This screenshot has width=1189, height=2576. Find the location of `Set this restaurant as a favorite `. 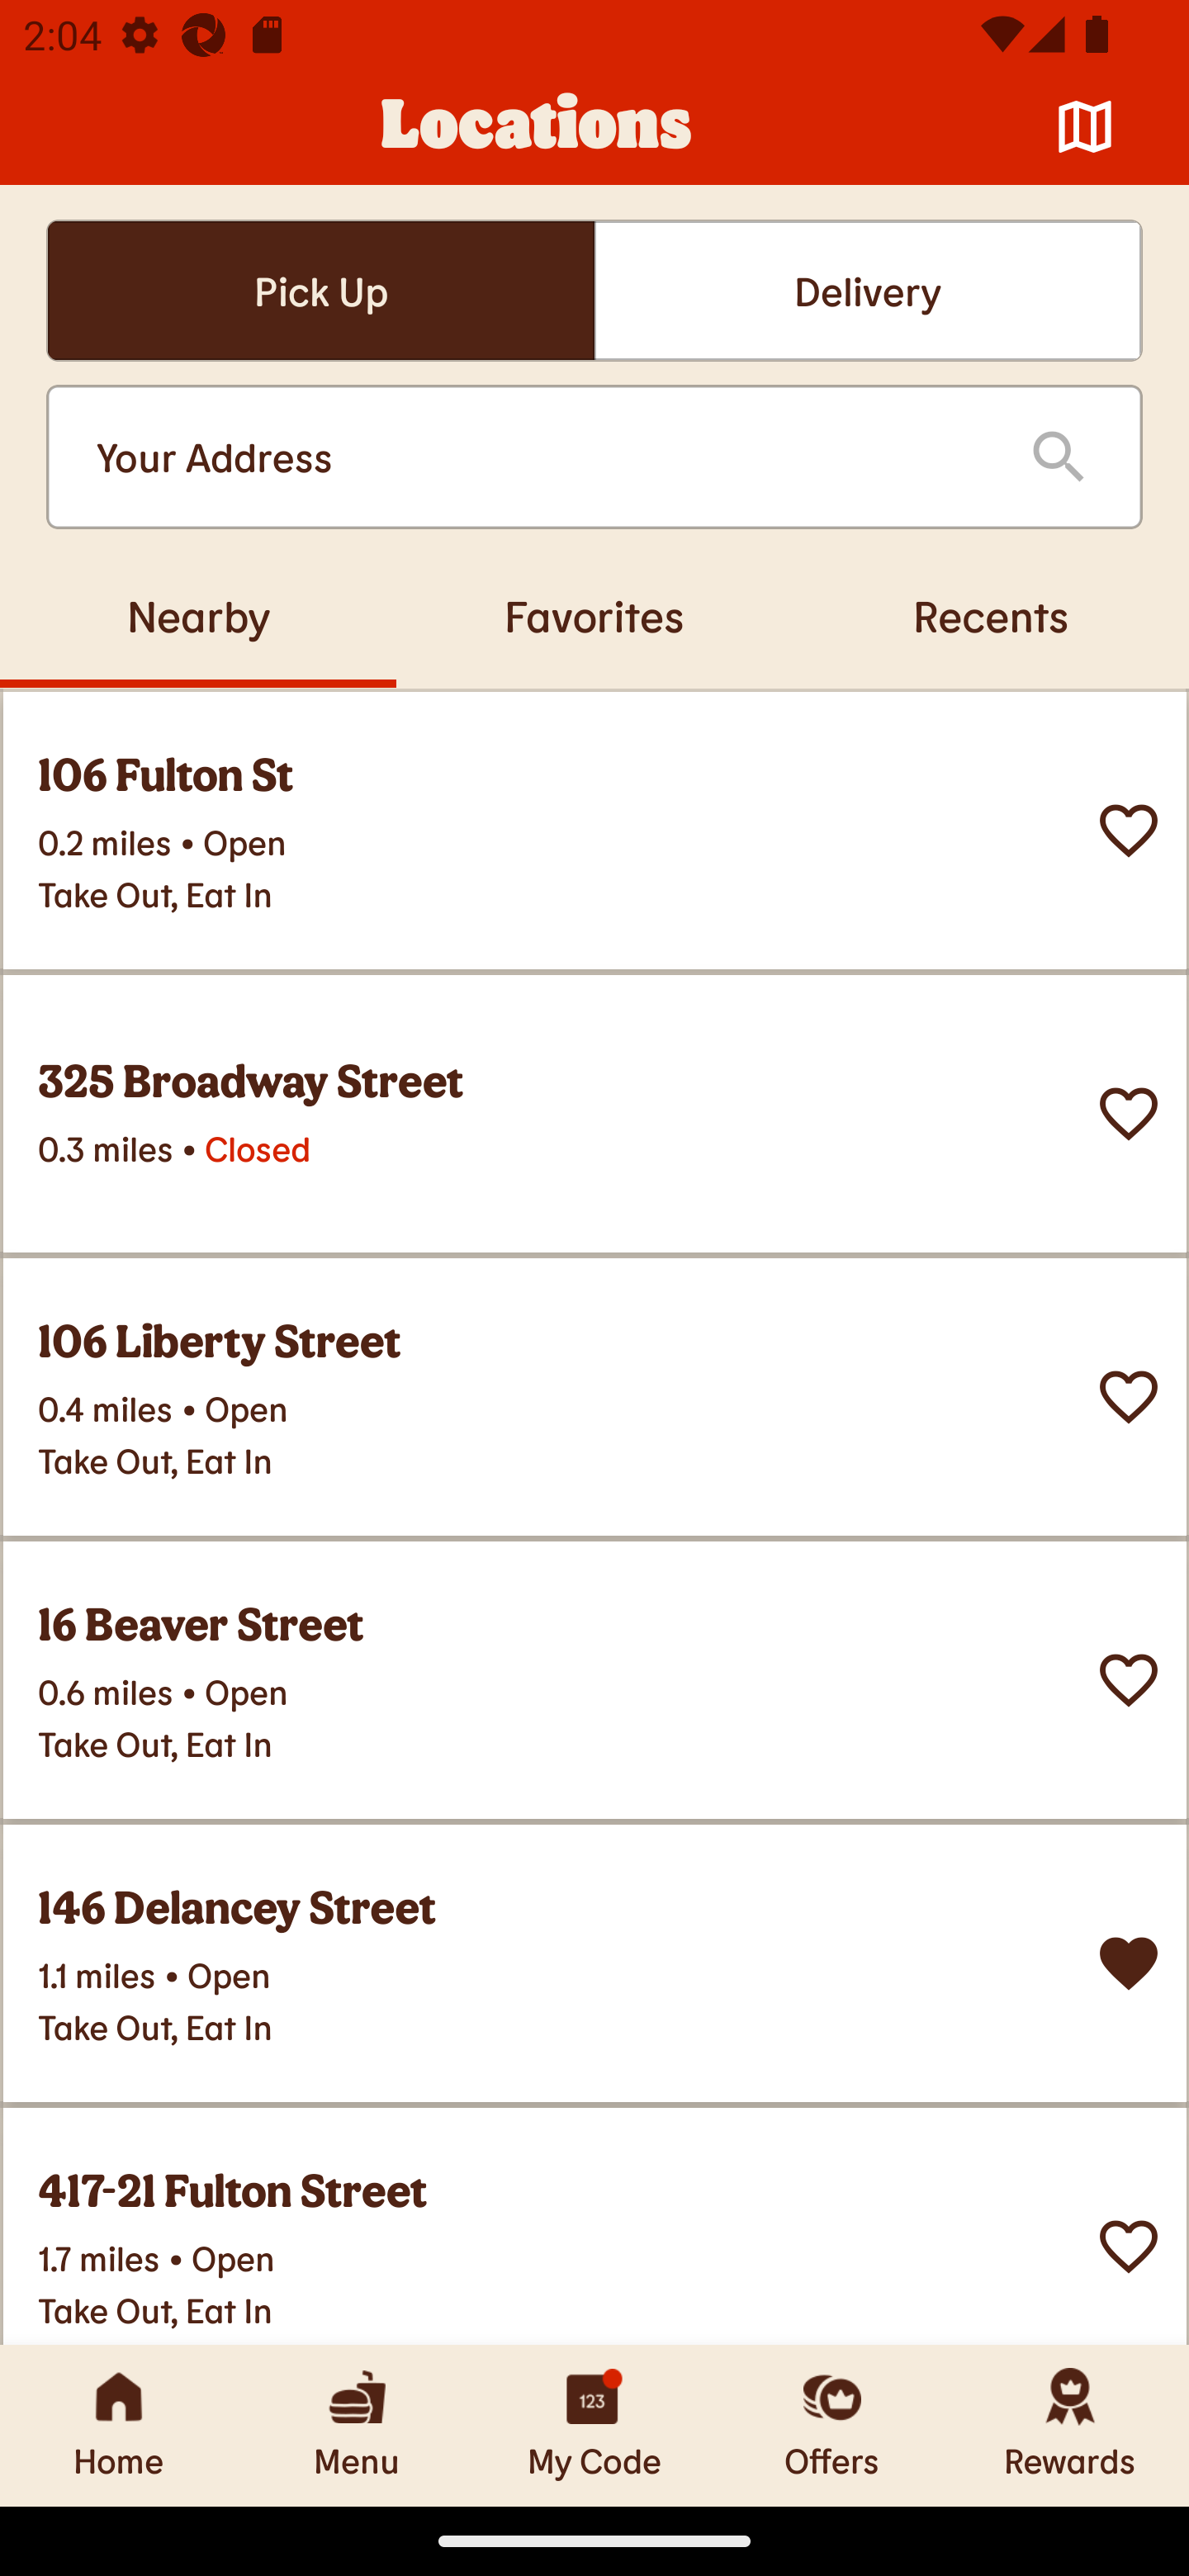

Set this restaurant as a favorite  is located at coordinates (1129, 1114).